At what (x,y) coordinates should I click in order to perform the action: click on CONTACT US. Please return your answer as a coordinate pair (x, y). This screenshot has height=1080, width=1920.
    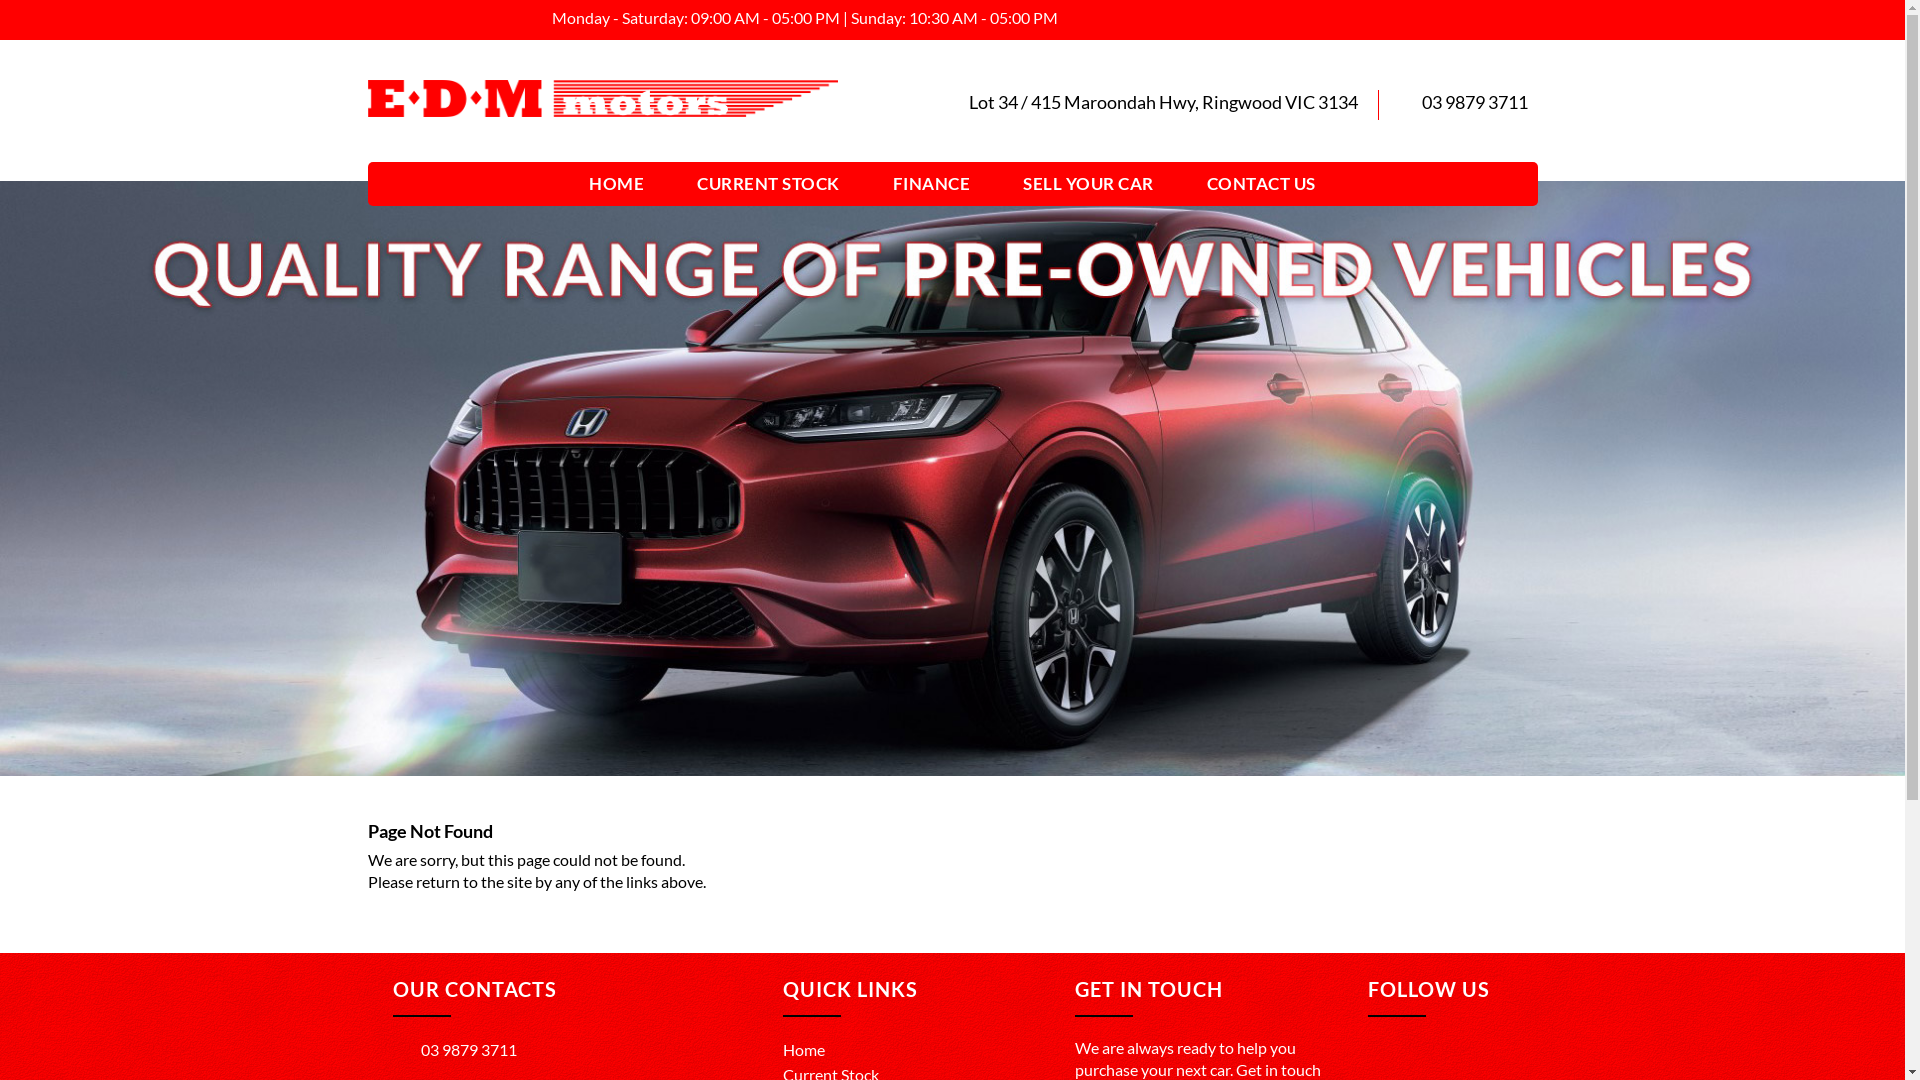
    Looking at the image, I should click on (1262, 184).